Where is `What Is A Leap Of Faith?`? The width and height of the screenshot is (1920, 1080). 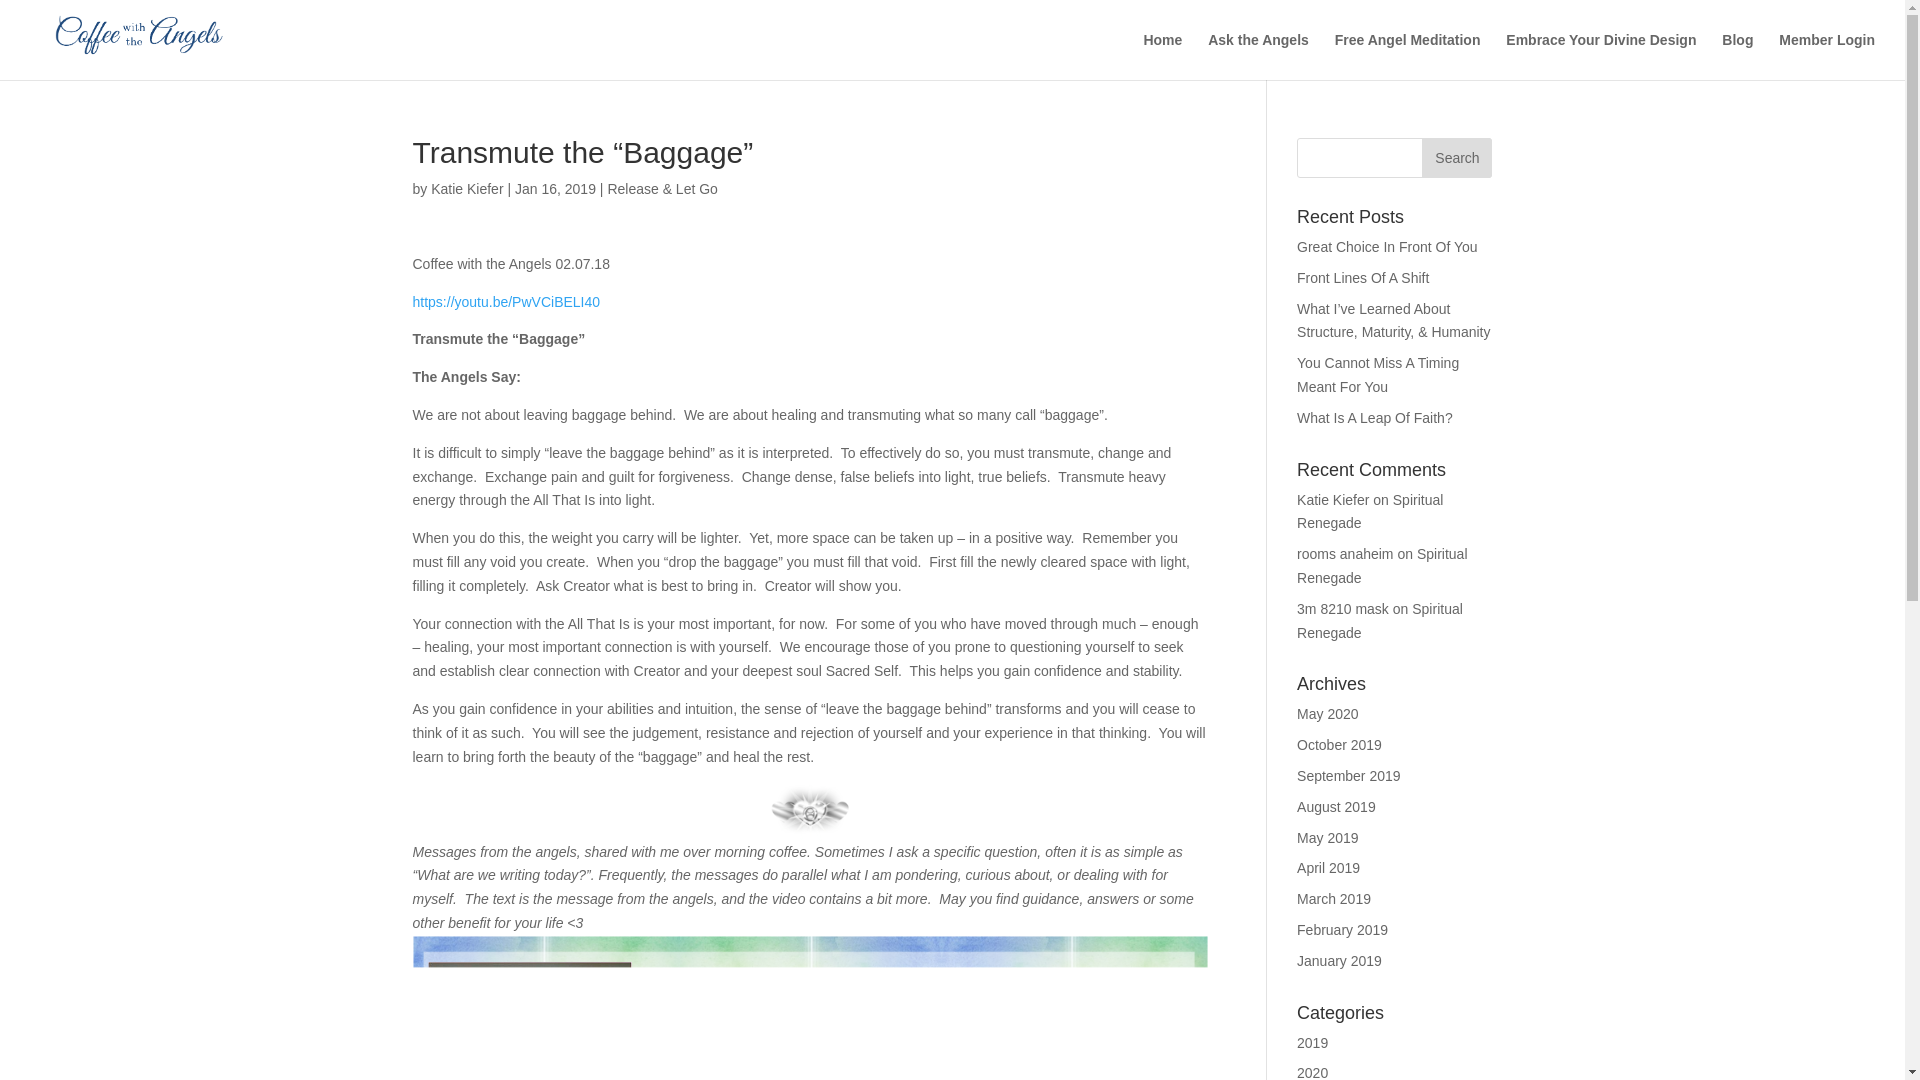 What Is A Leap Of Faith? is located at coordinates (1375, 418).